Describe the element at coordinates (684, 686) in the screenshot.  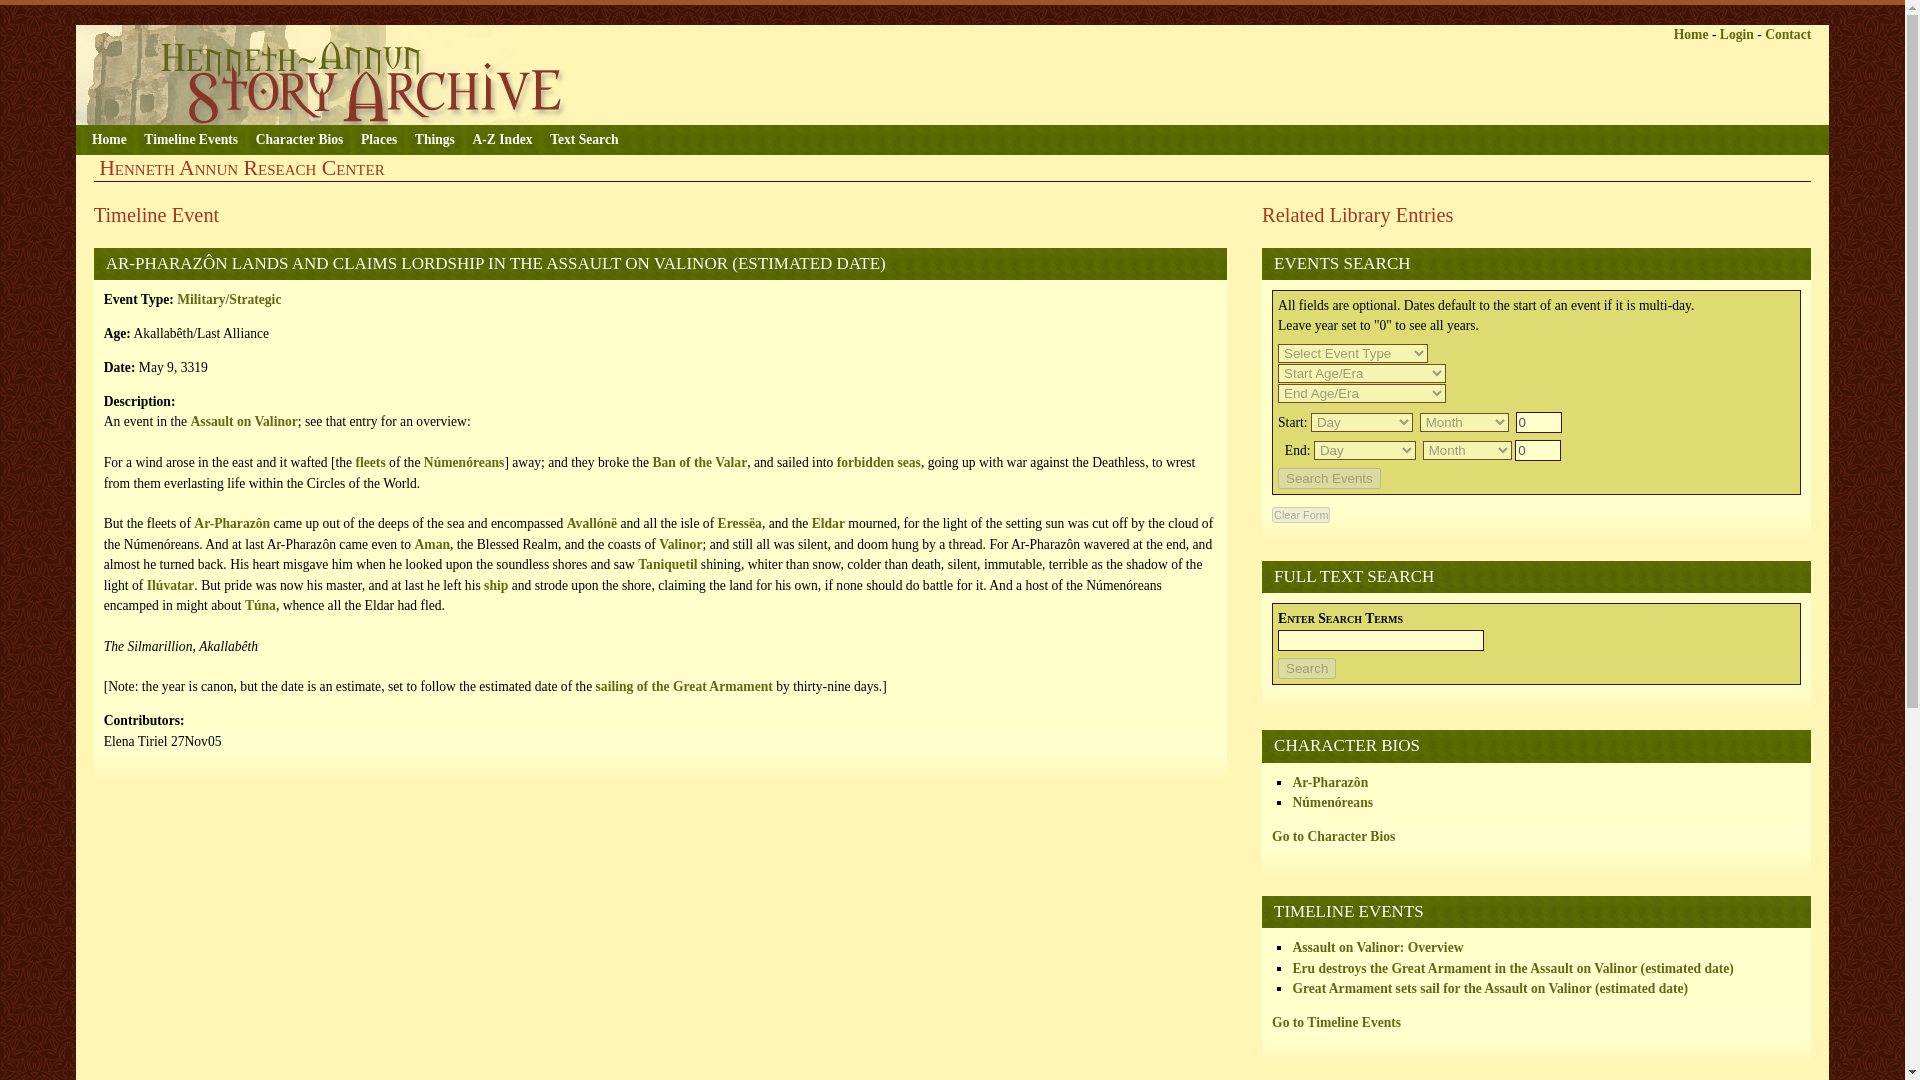
I see `sailing of the Great Armament` at that location.